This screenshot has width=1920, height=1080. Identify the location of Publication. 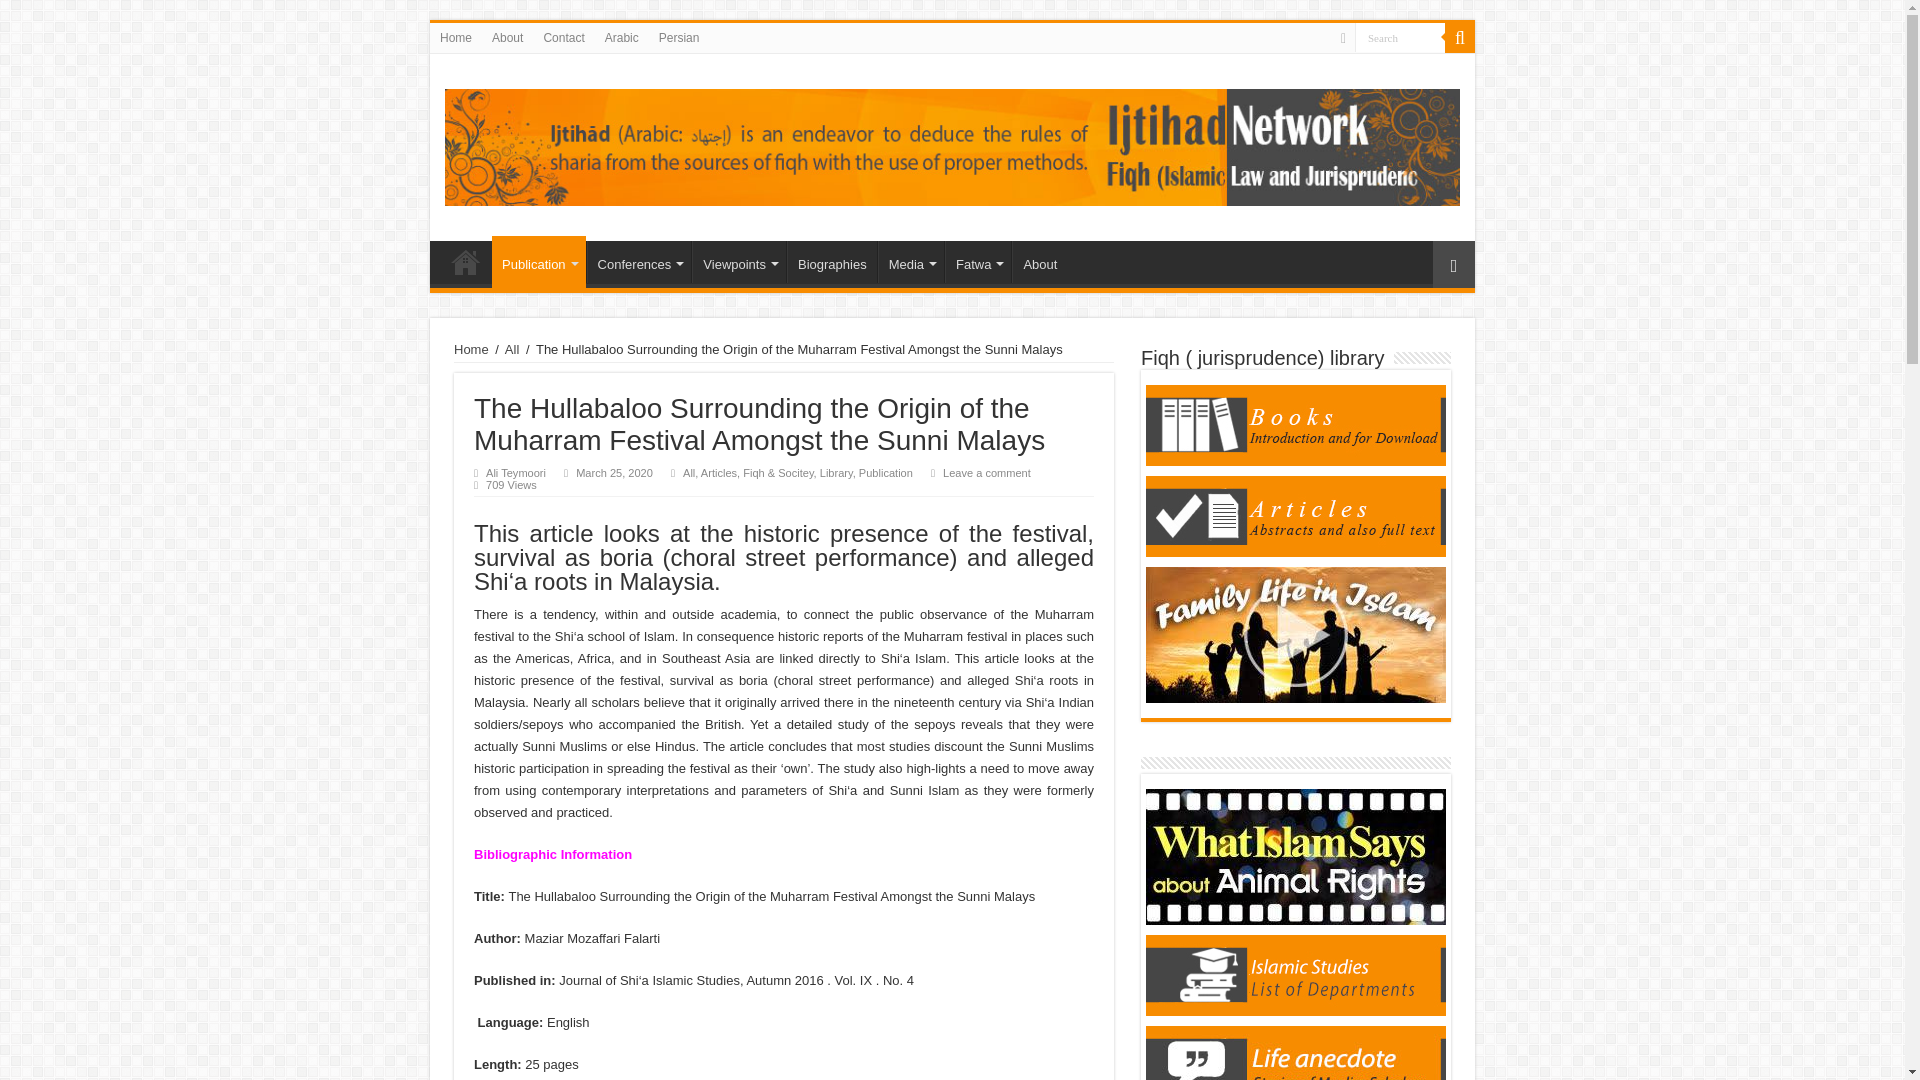
(538, 262).